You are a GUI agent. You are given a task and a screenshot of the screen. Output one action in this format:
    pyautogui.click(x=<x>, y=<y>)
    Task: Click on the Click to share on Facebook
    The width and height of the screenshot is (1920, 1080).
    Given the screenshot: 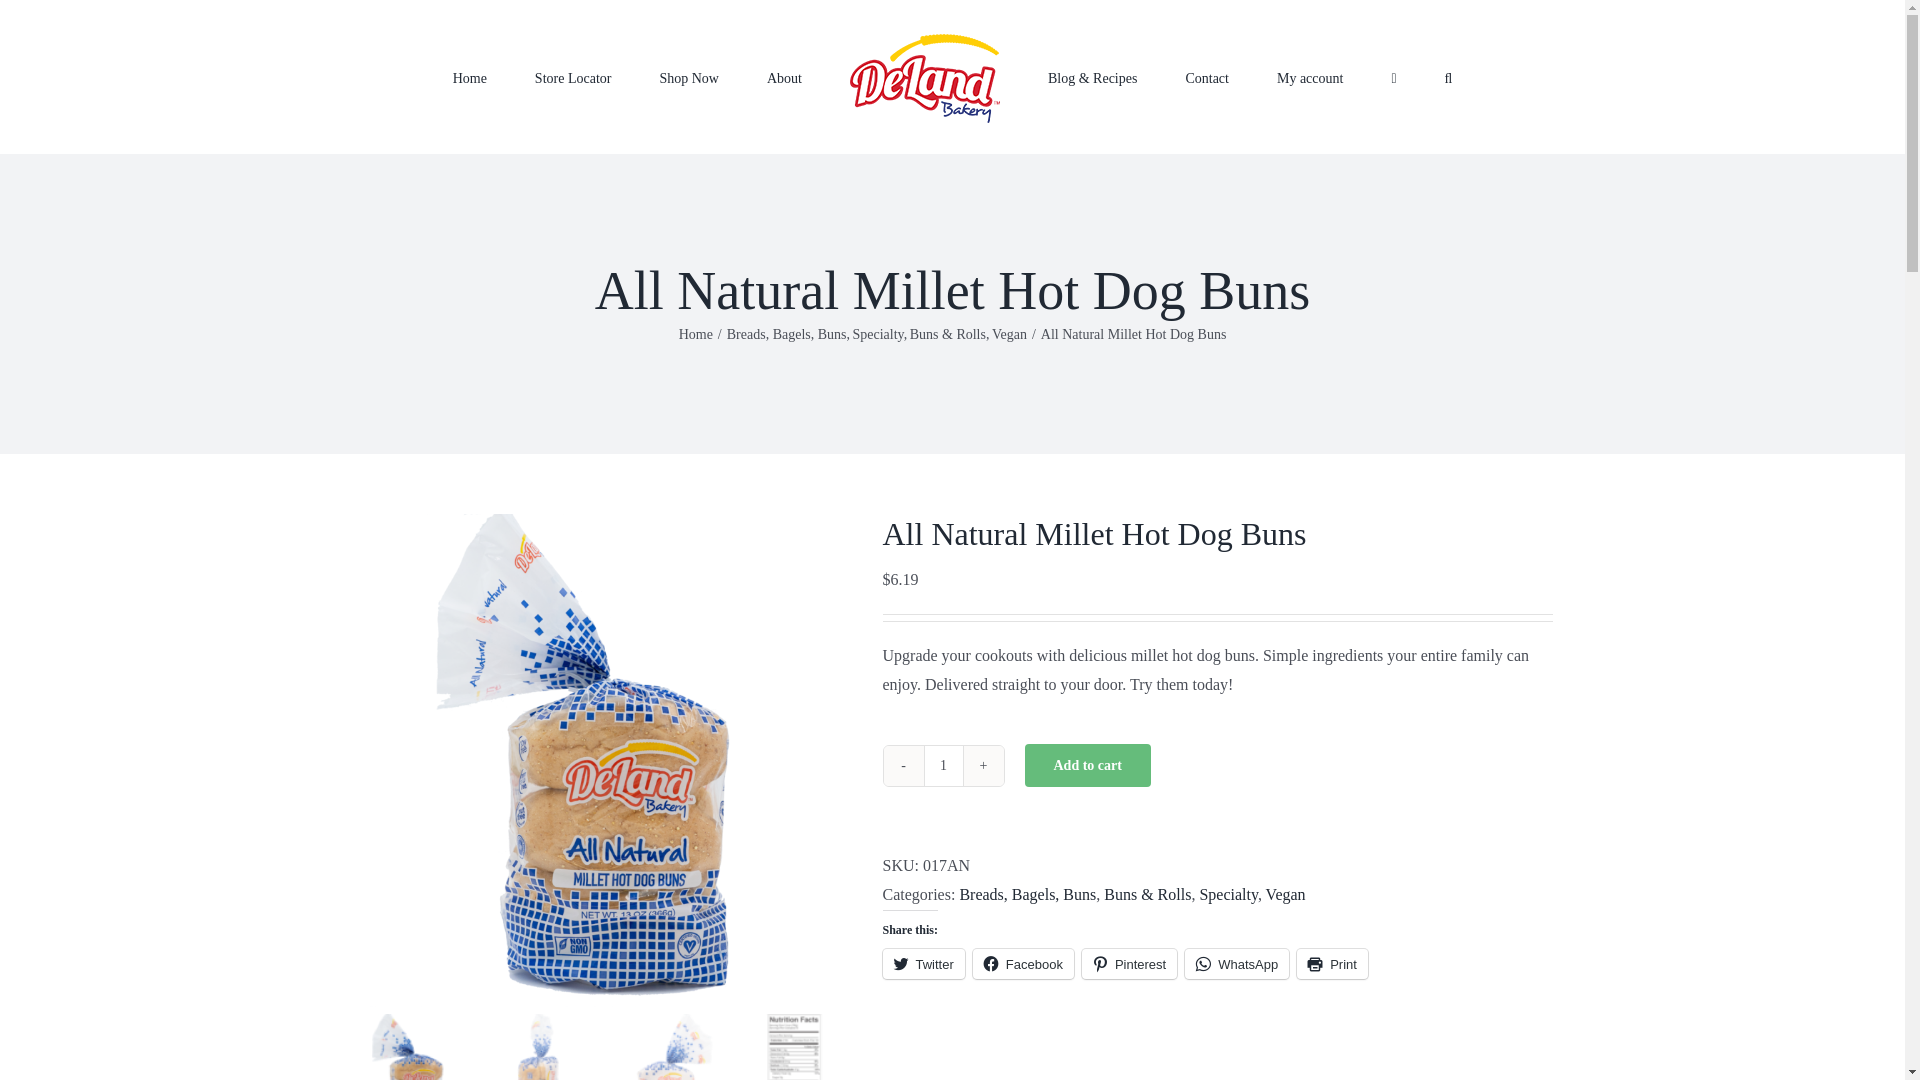 What is the action you would take?
    pyautogui.click(x=1023, y=964)
    